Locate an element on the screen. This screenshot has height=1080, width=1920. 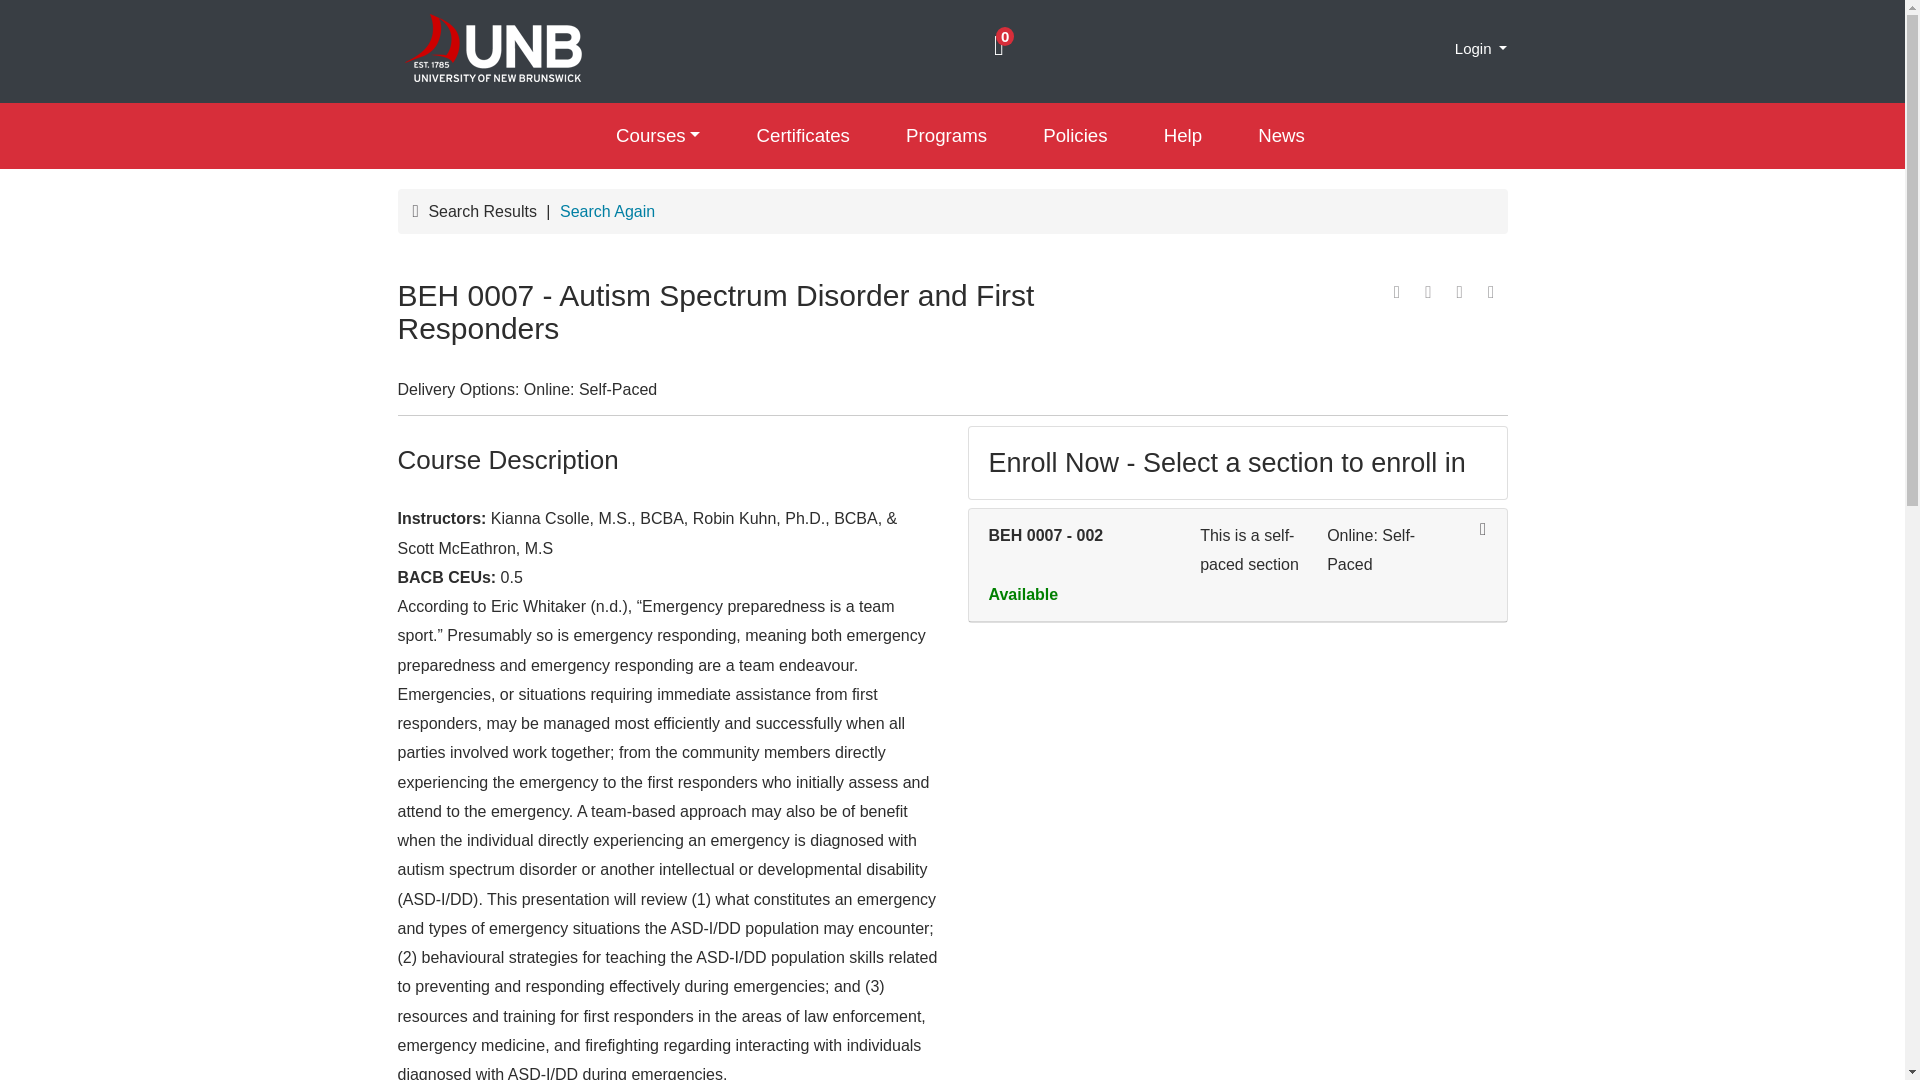
News is located at coordinates (1281, 136).